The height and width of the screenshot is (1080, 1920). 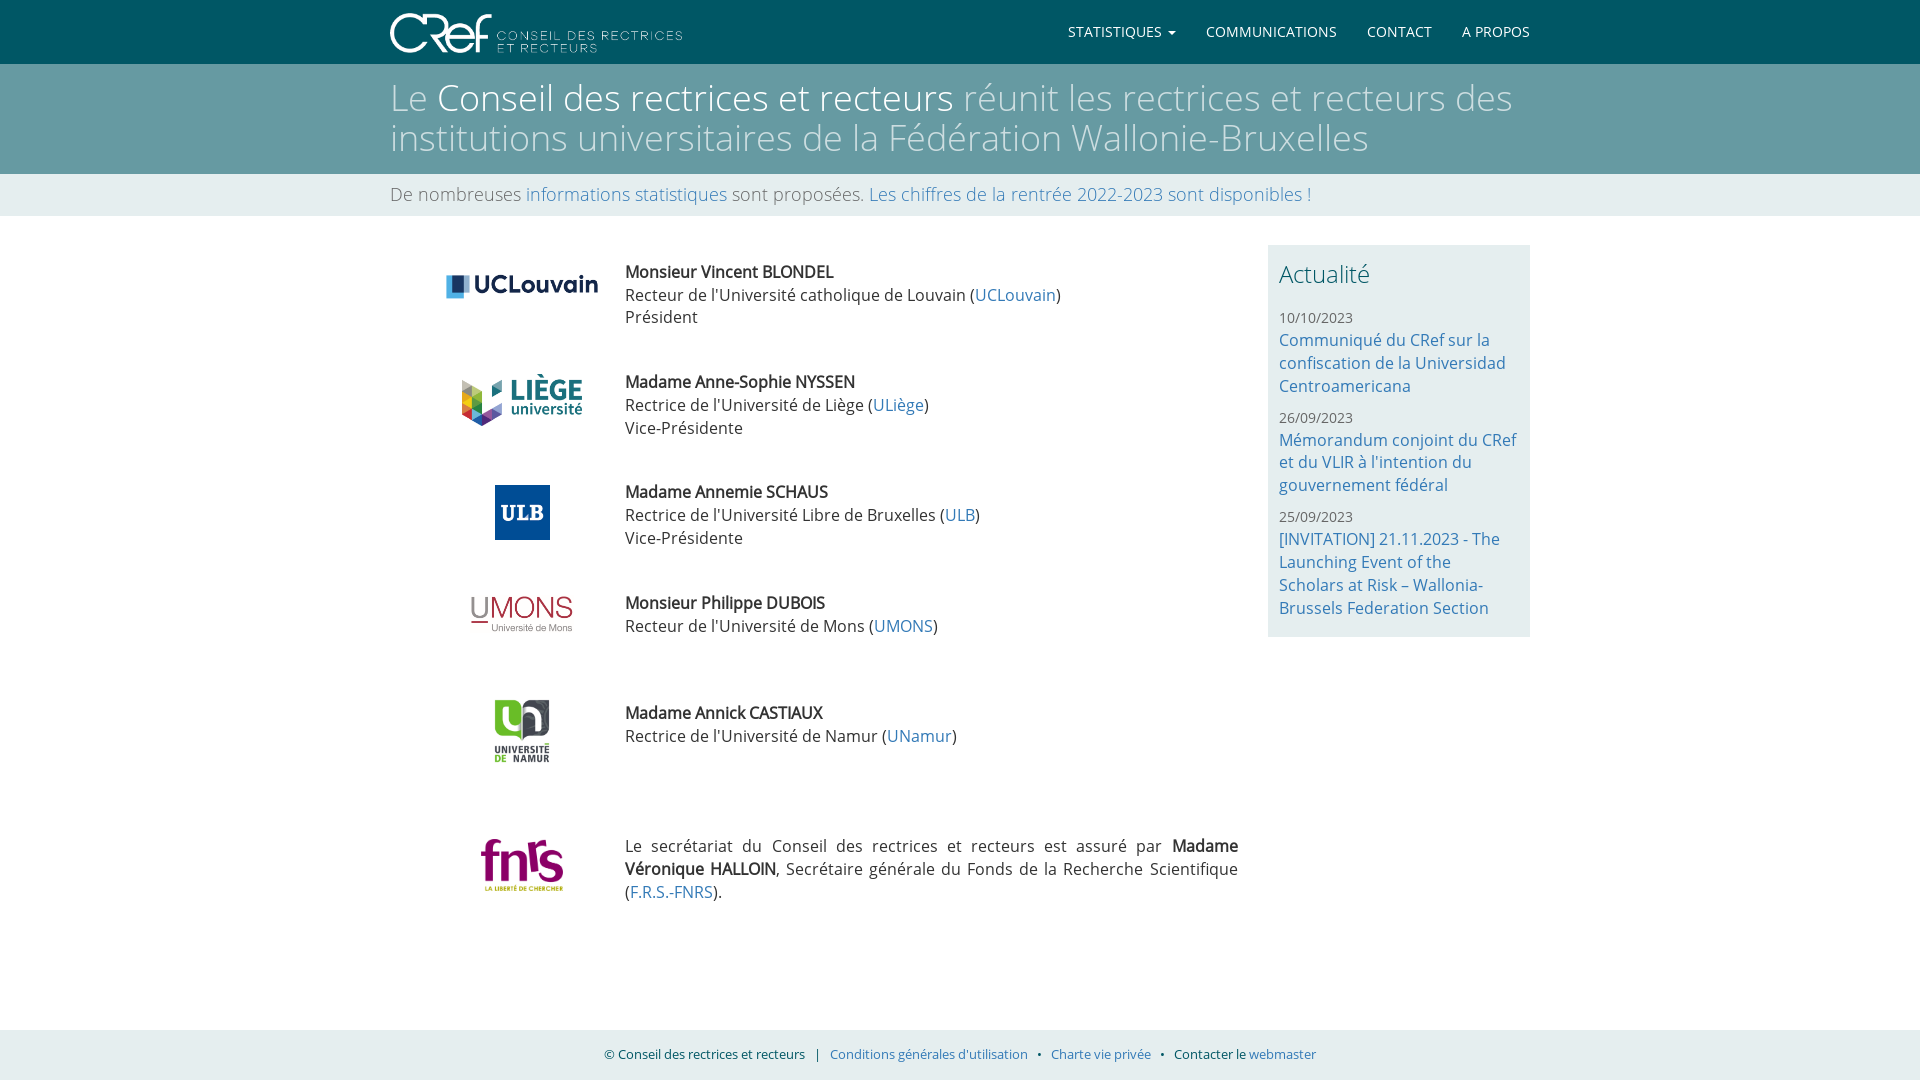 I want to click on A PROPOS, so click(x=1496, y=32).